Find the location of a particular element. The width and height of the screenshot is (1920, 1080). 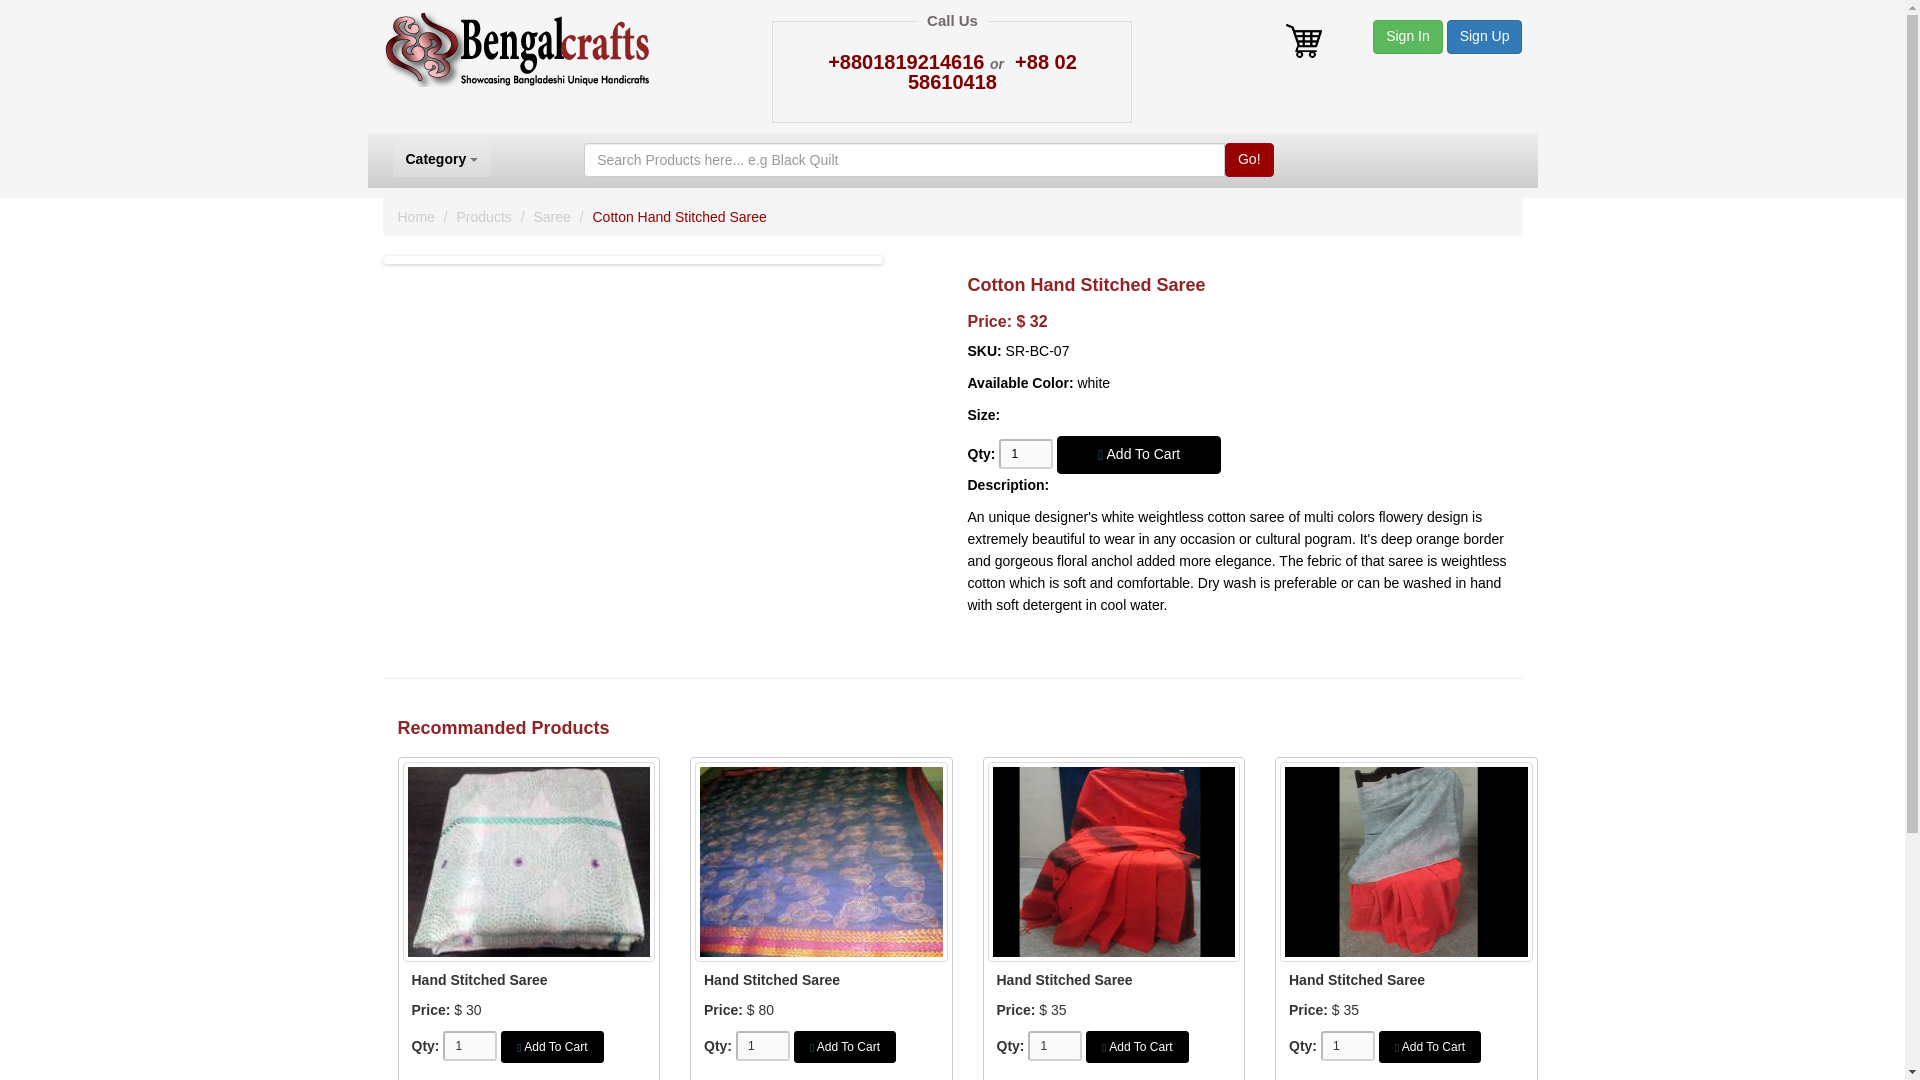

1 is located at coordinates (1054, 1046).